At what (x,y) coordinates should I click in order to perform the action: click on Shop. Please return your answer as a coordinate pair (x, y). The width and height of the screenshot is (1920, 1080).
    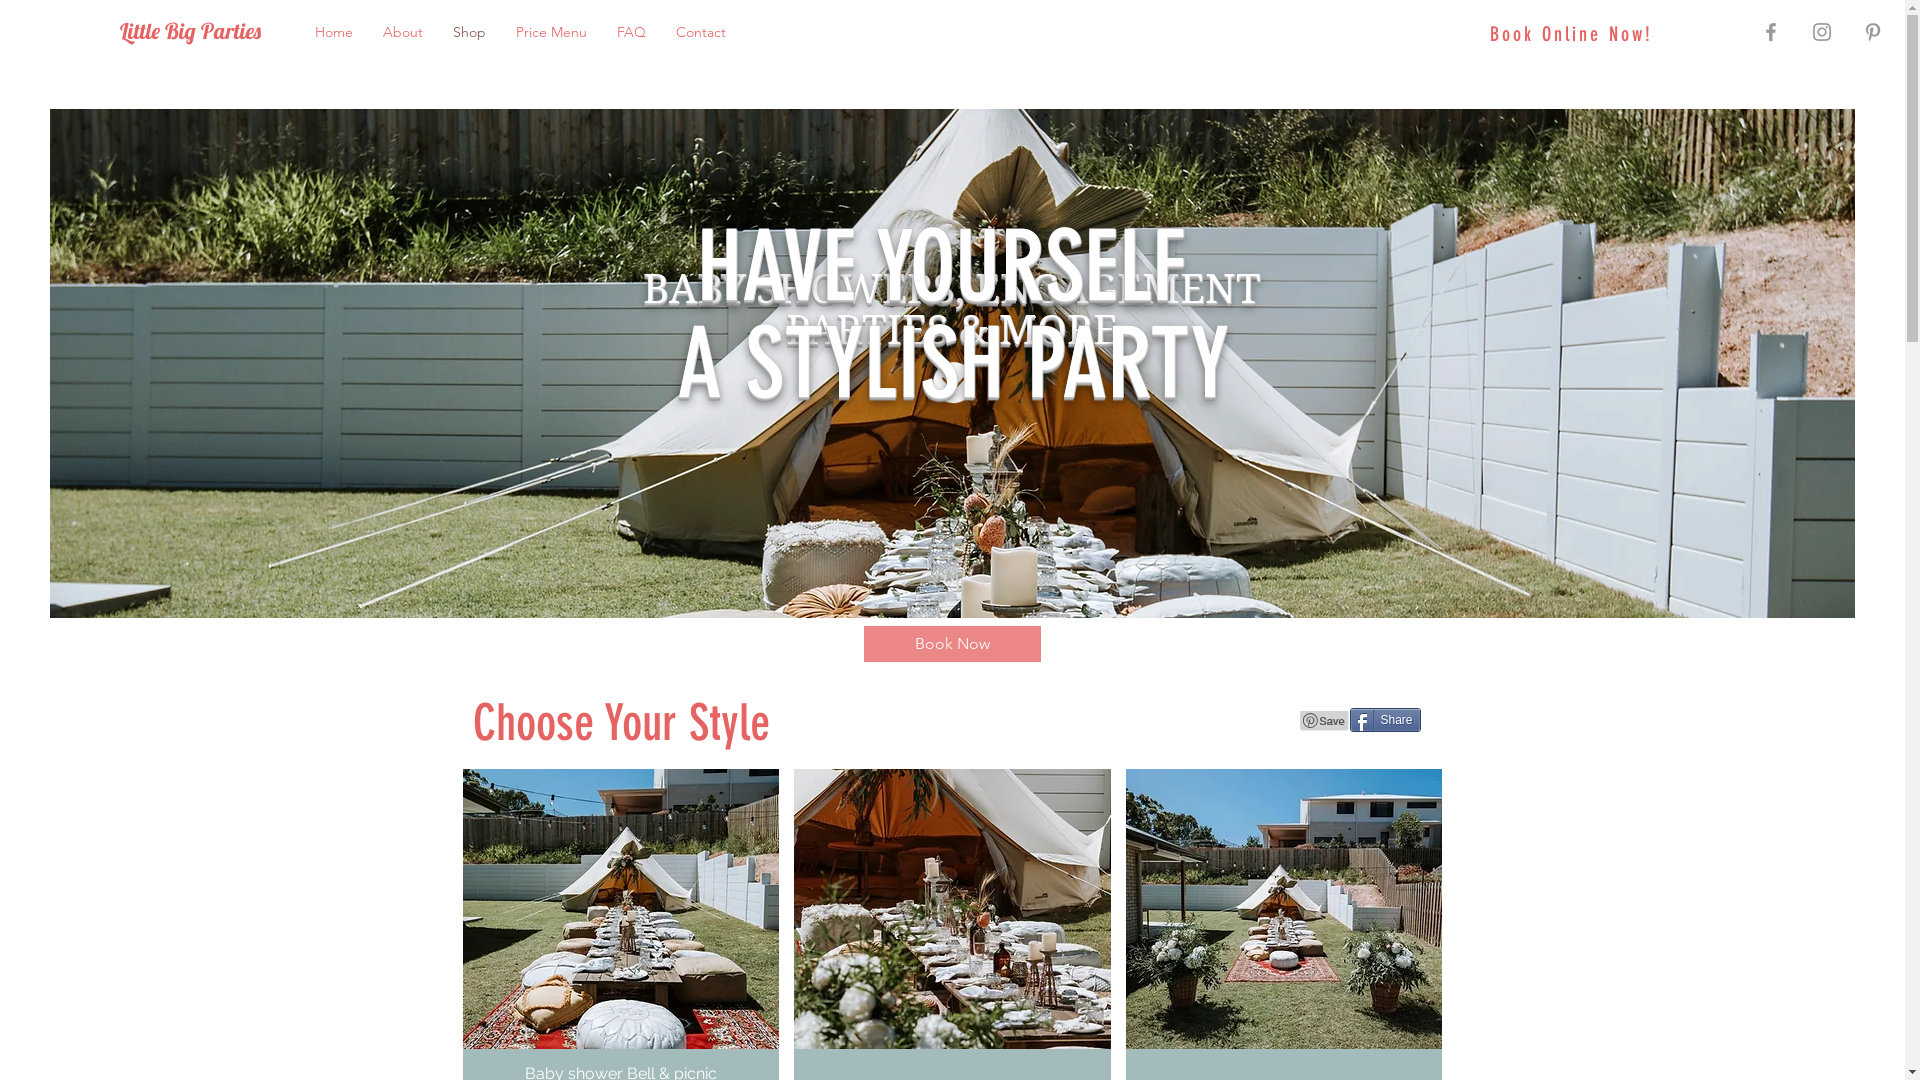
    Looking at the image, I should click on (470, 32).